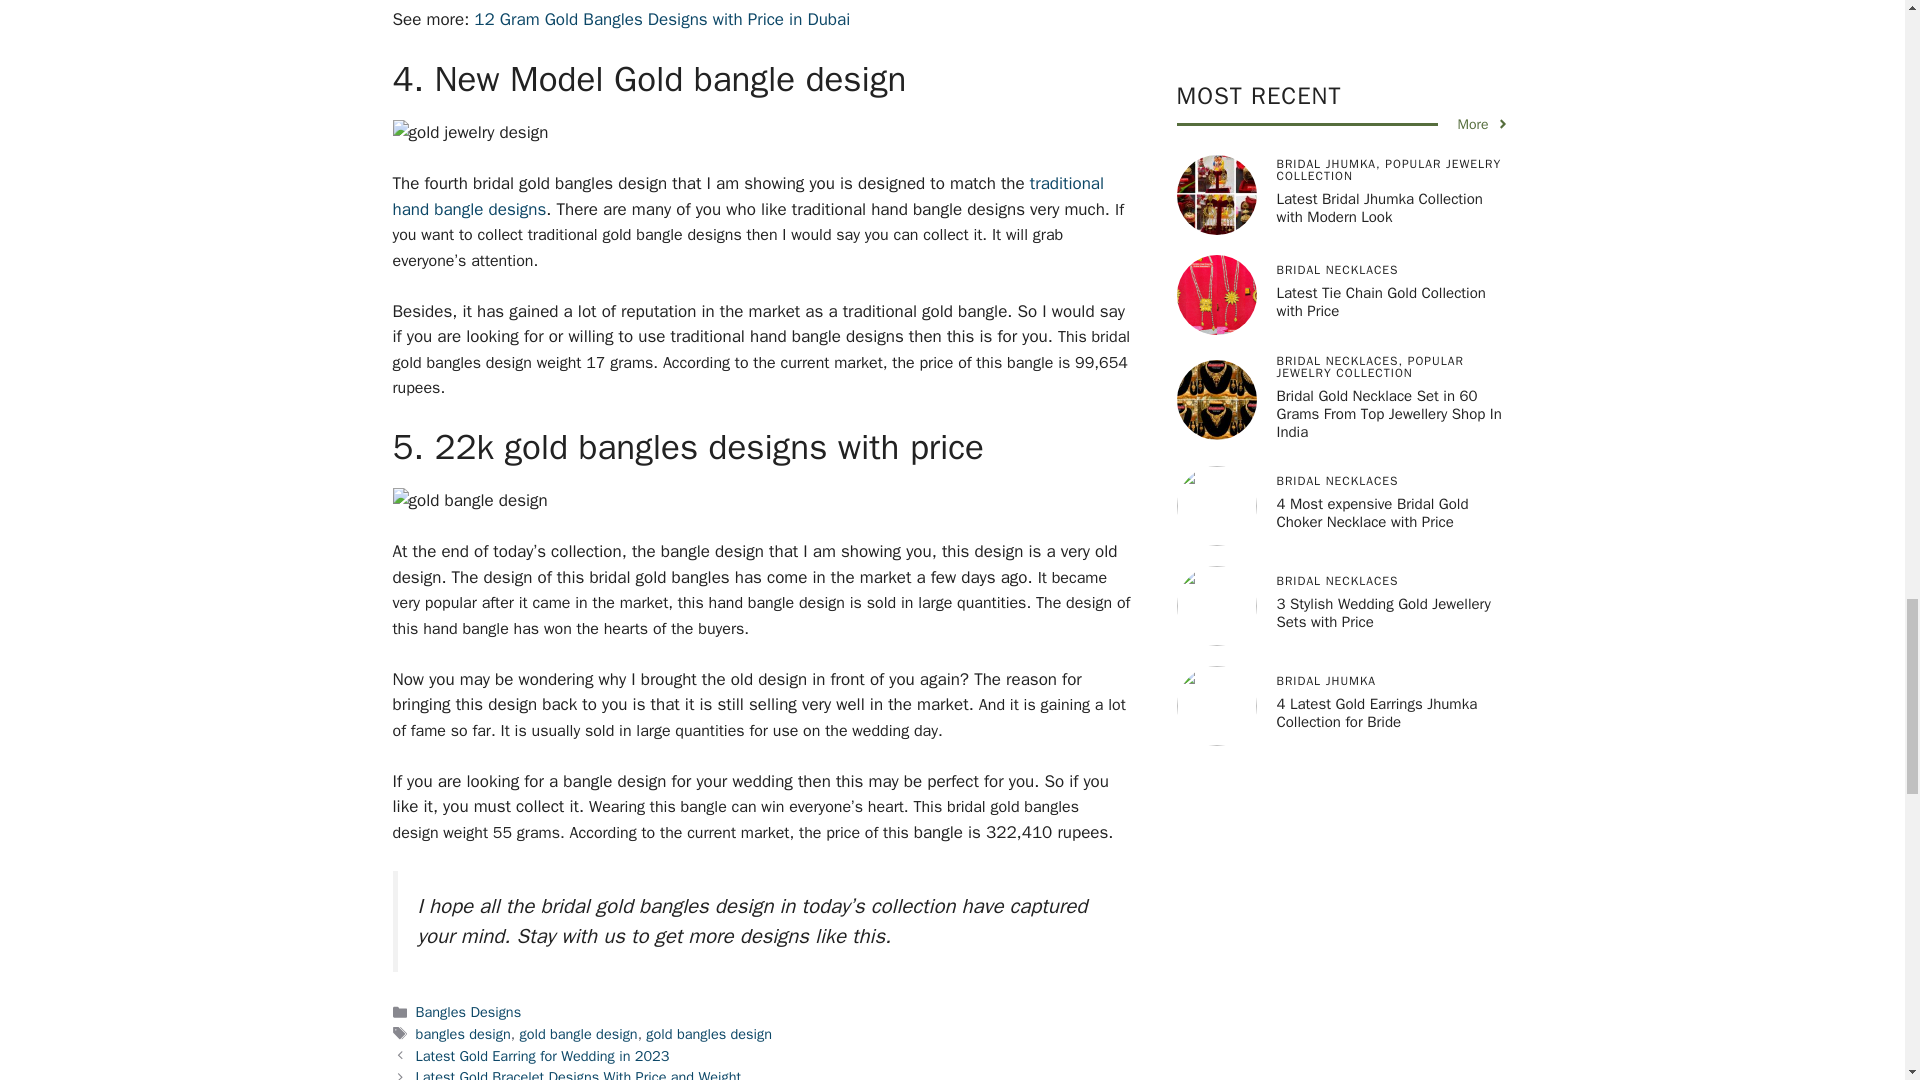  Describe the element at coordinates (748, 196) in the screenshot. I see `traditional hand bangle designs` at that location.